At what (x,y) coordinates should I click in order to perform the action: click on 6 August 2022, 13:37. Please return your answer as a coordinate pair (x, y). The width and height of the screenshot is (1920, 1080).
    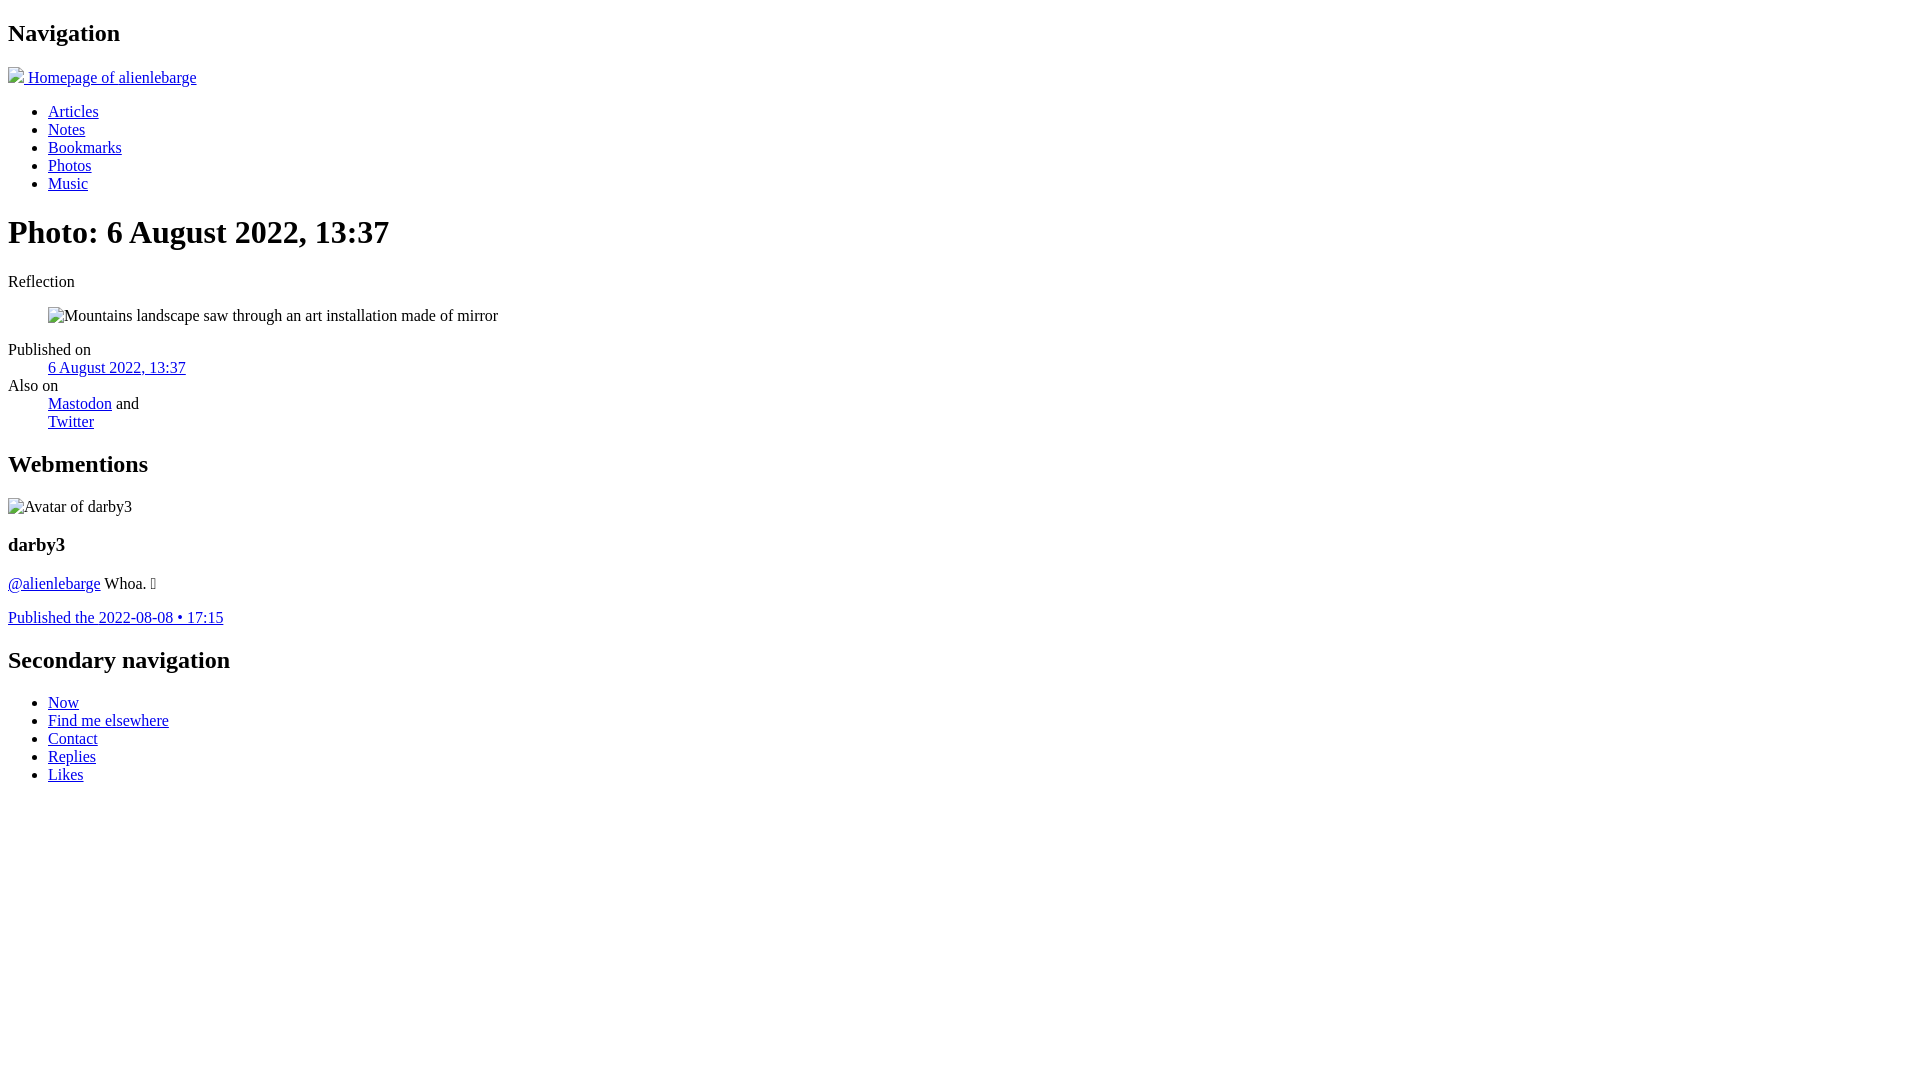
    Looking at the image, I should click on (117, 368).